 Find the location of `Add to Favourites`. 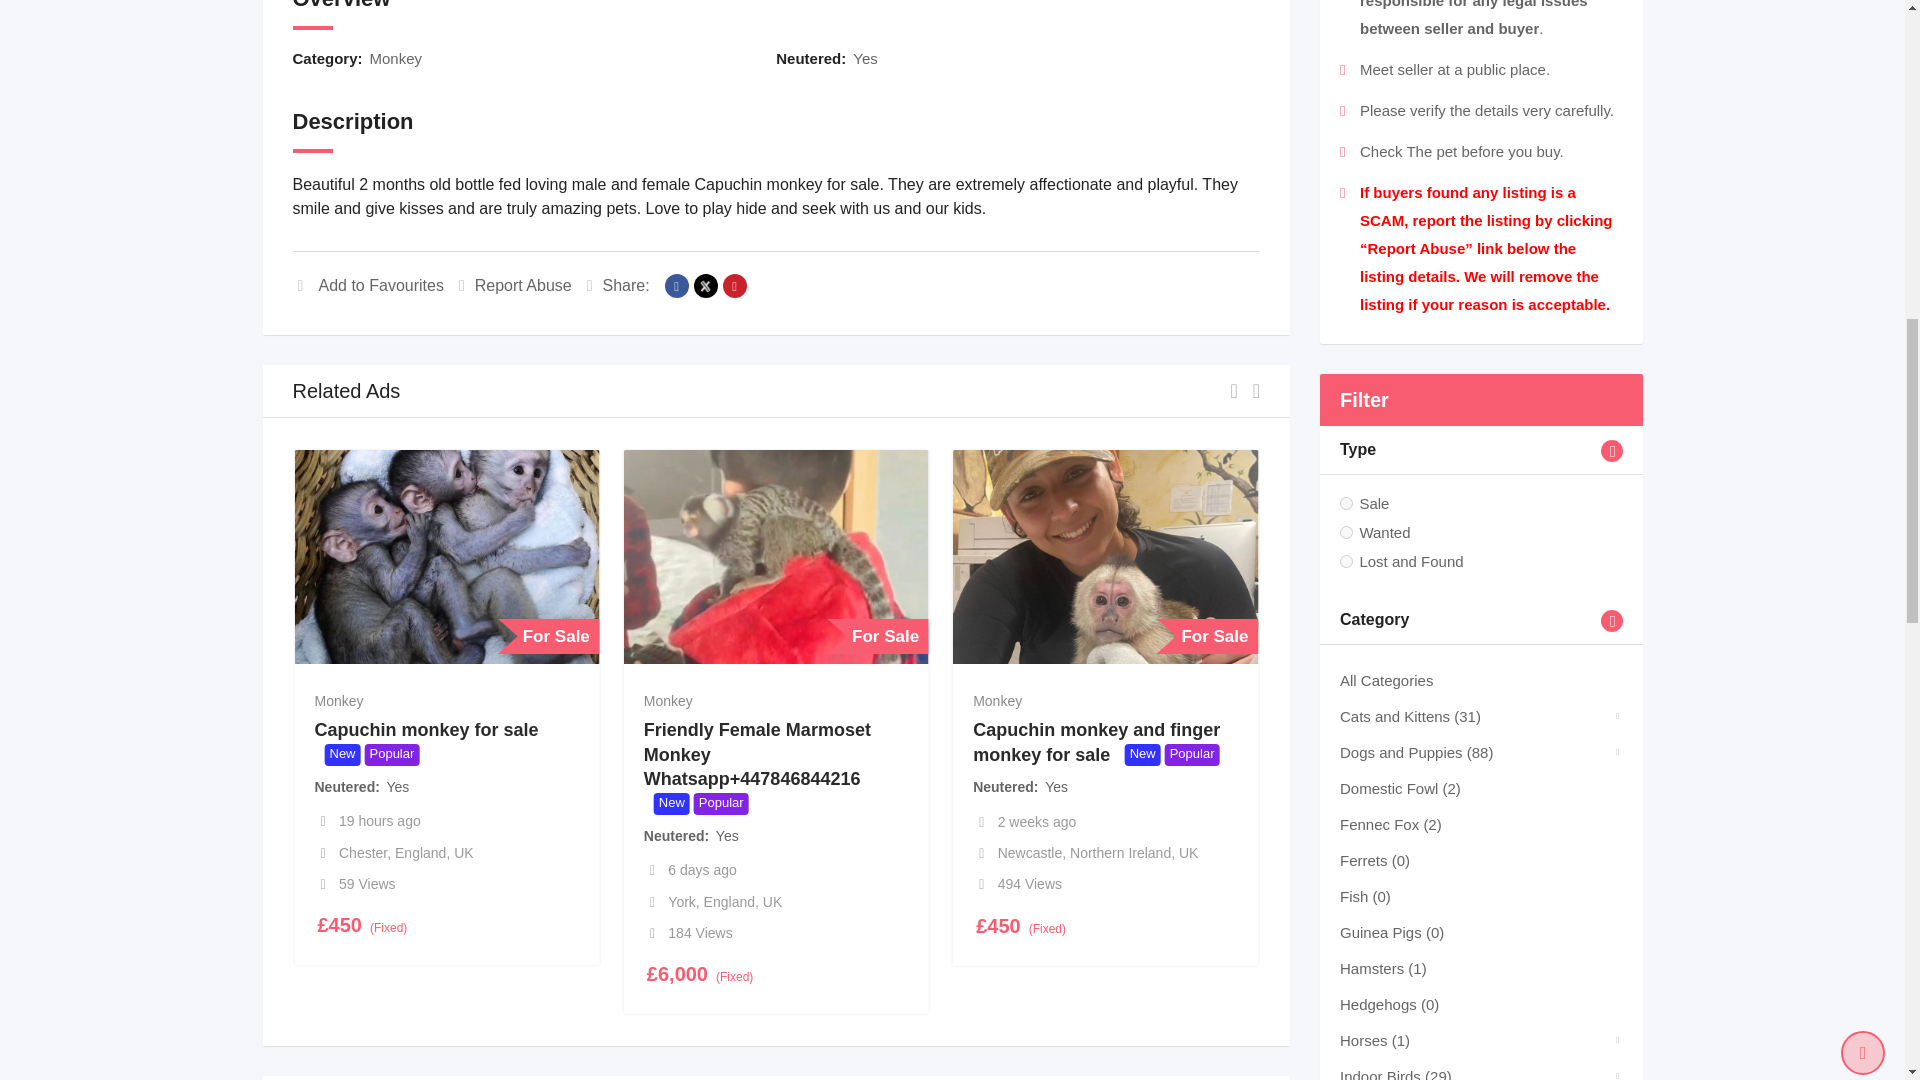

Add to Favourites is located at coordinates (367, 284).